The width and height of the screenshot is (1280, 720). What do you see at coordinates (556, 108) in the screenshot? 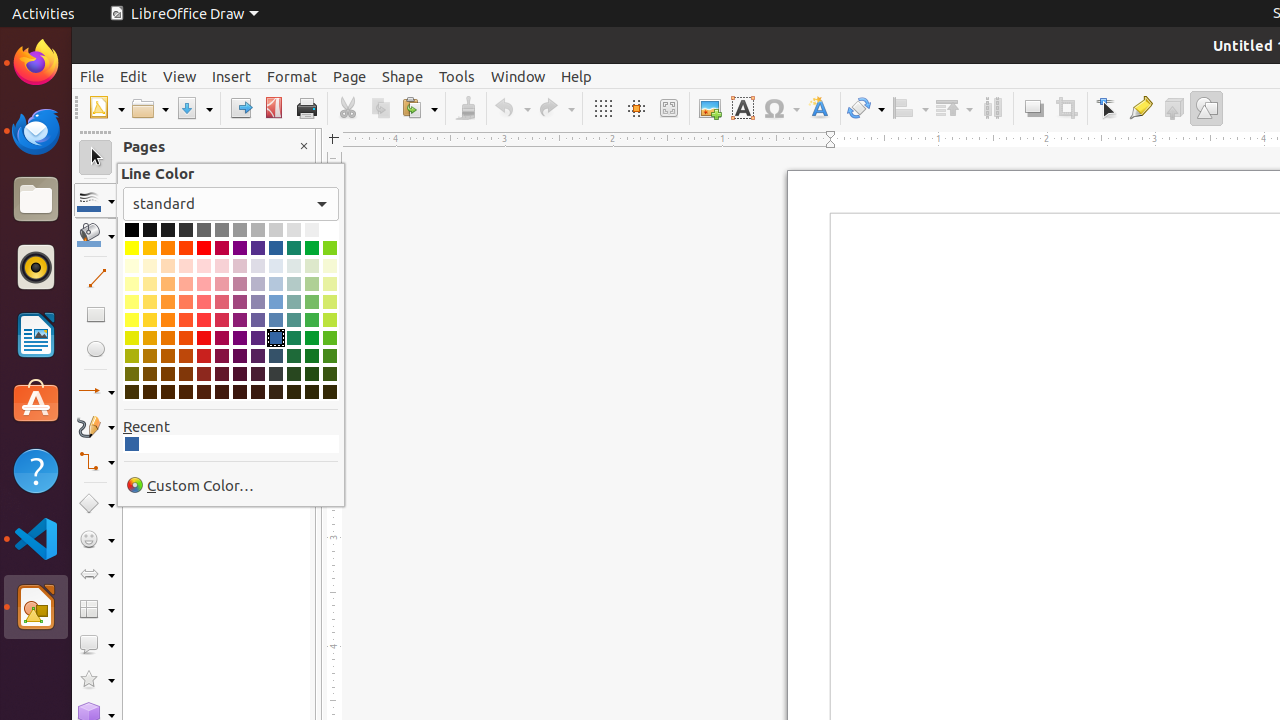
I see `Redo` at bounding box center [556, 108].